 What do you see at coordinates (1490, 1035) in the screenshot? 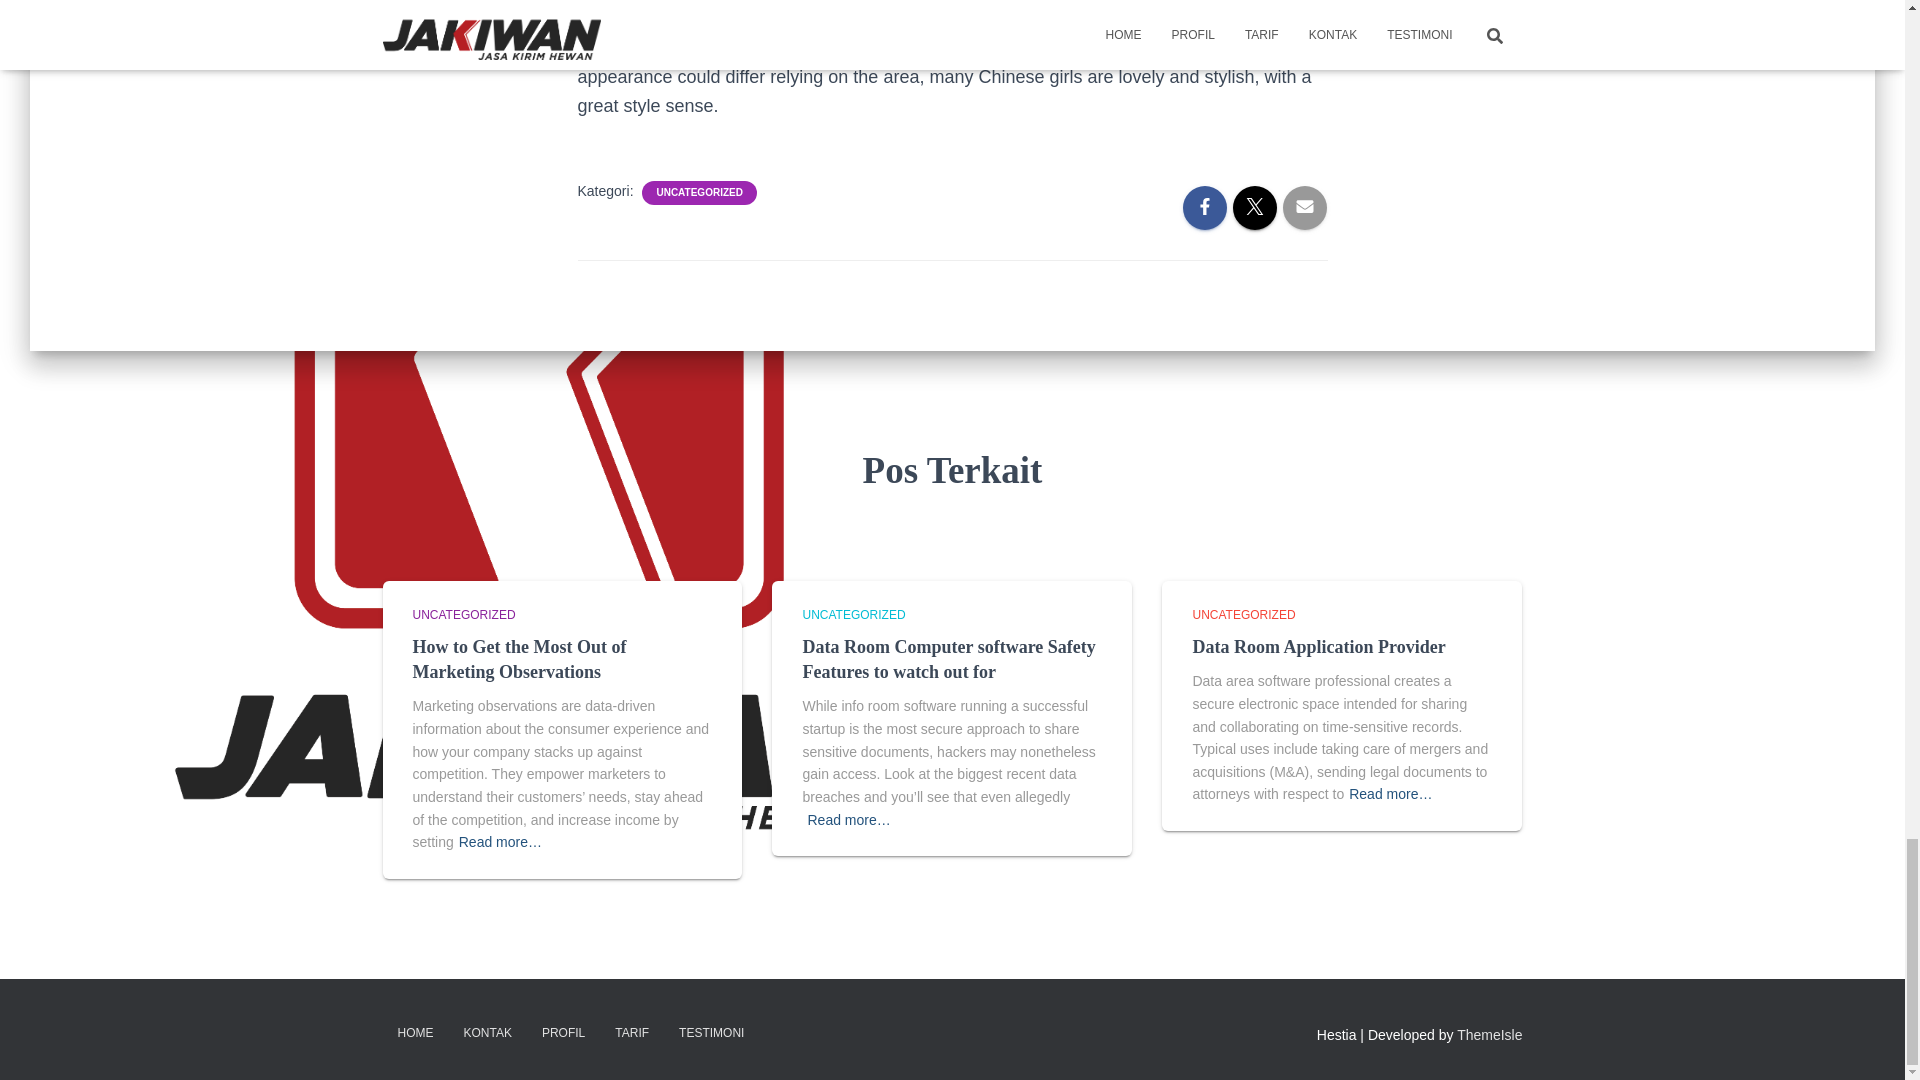
I see `ThemeIsle` at bounding box center [1490, 1035].